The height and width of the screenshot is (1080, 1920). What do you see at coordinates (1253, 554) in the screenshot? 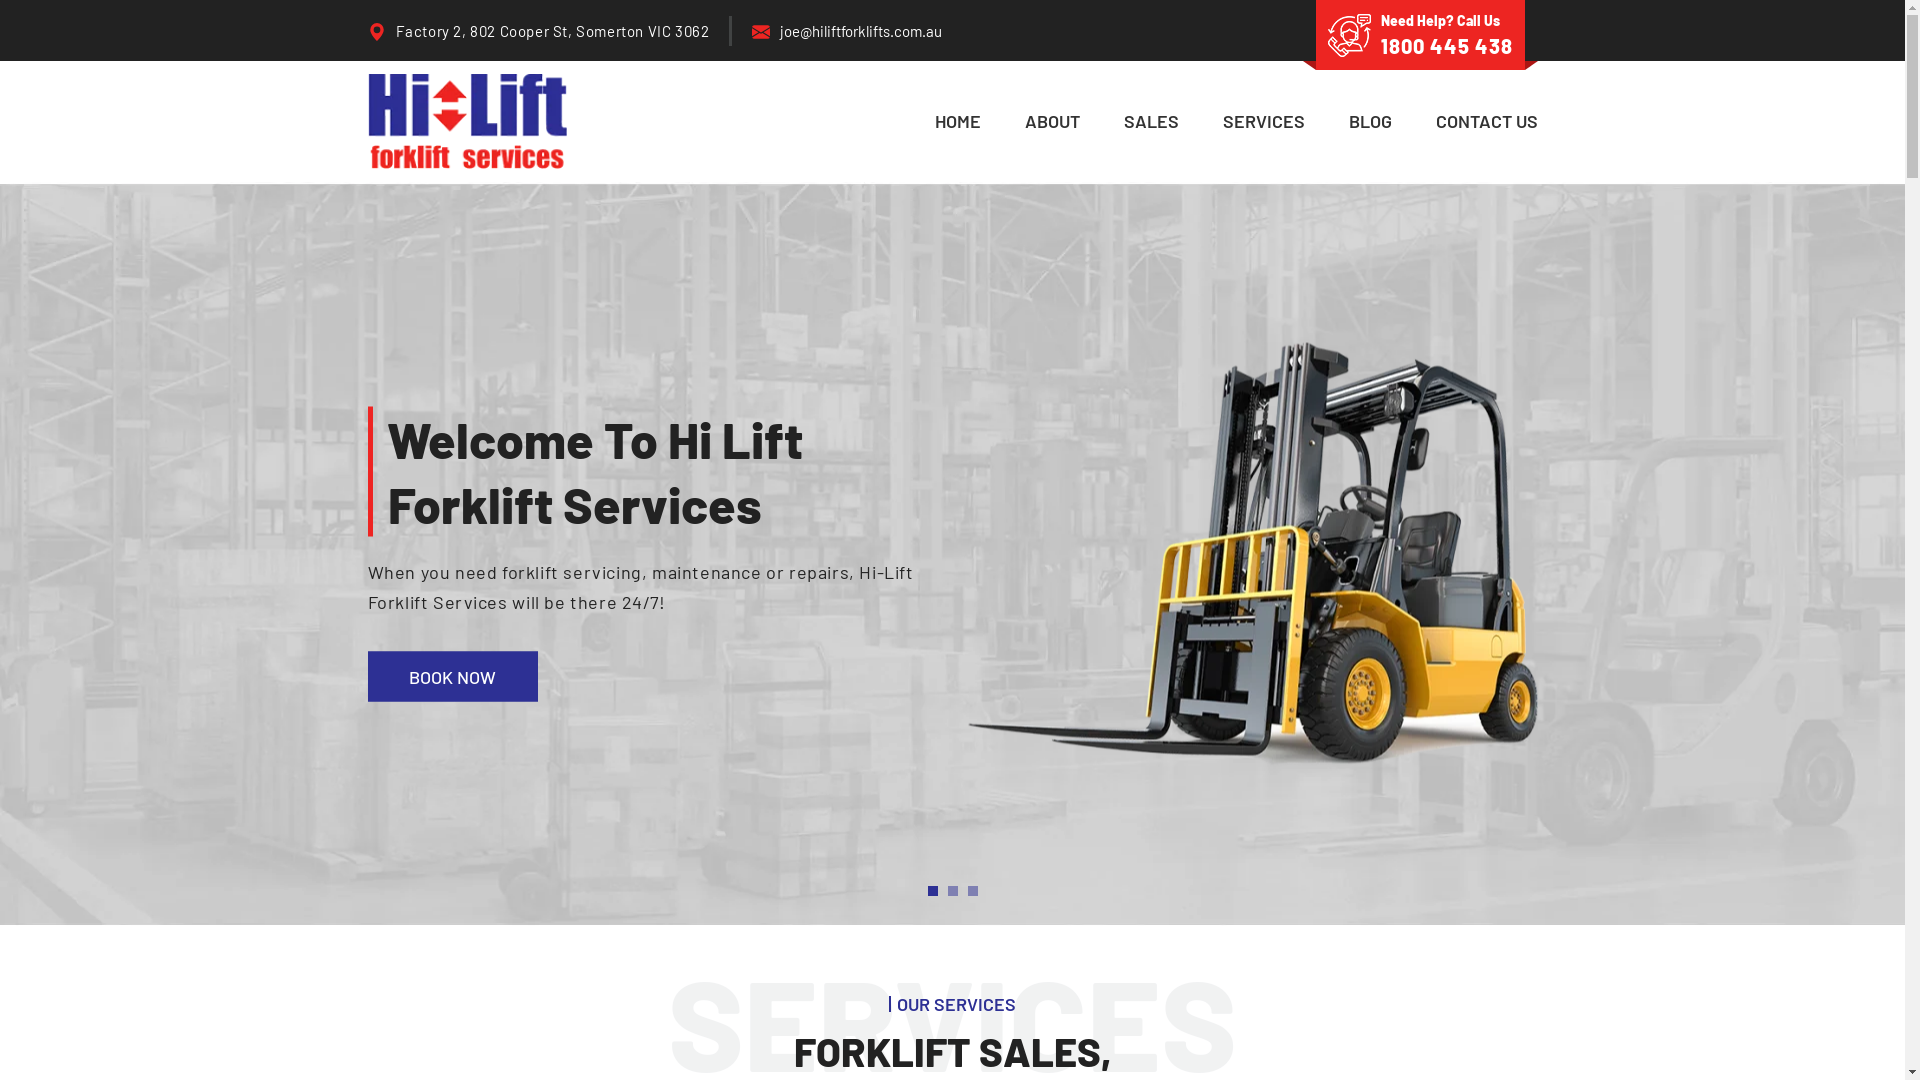
I see `banner-right-img` at bounding box center [1253, 554].